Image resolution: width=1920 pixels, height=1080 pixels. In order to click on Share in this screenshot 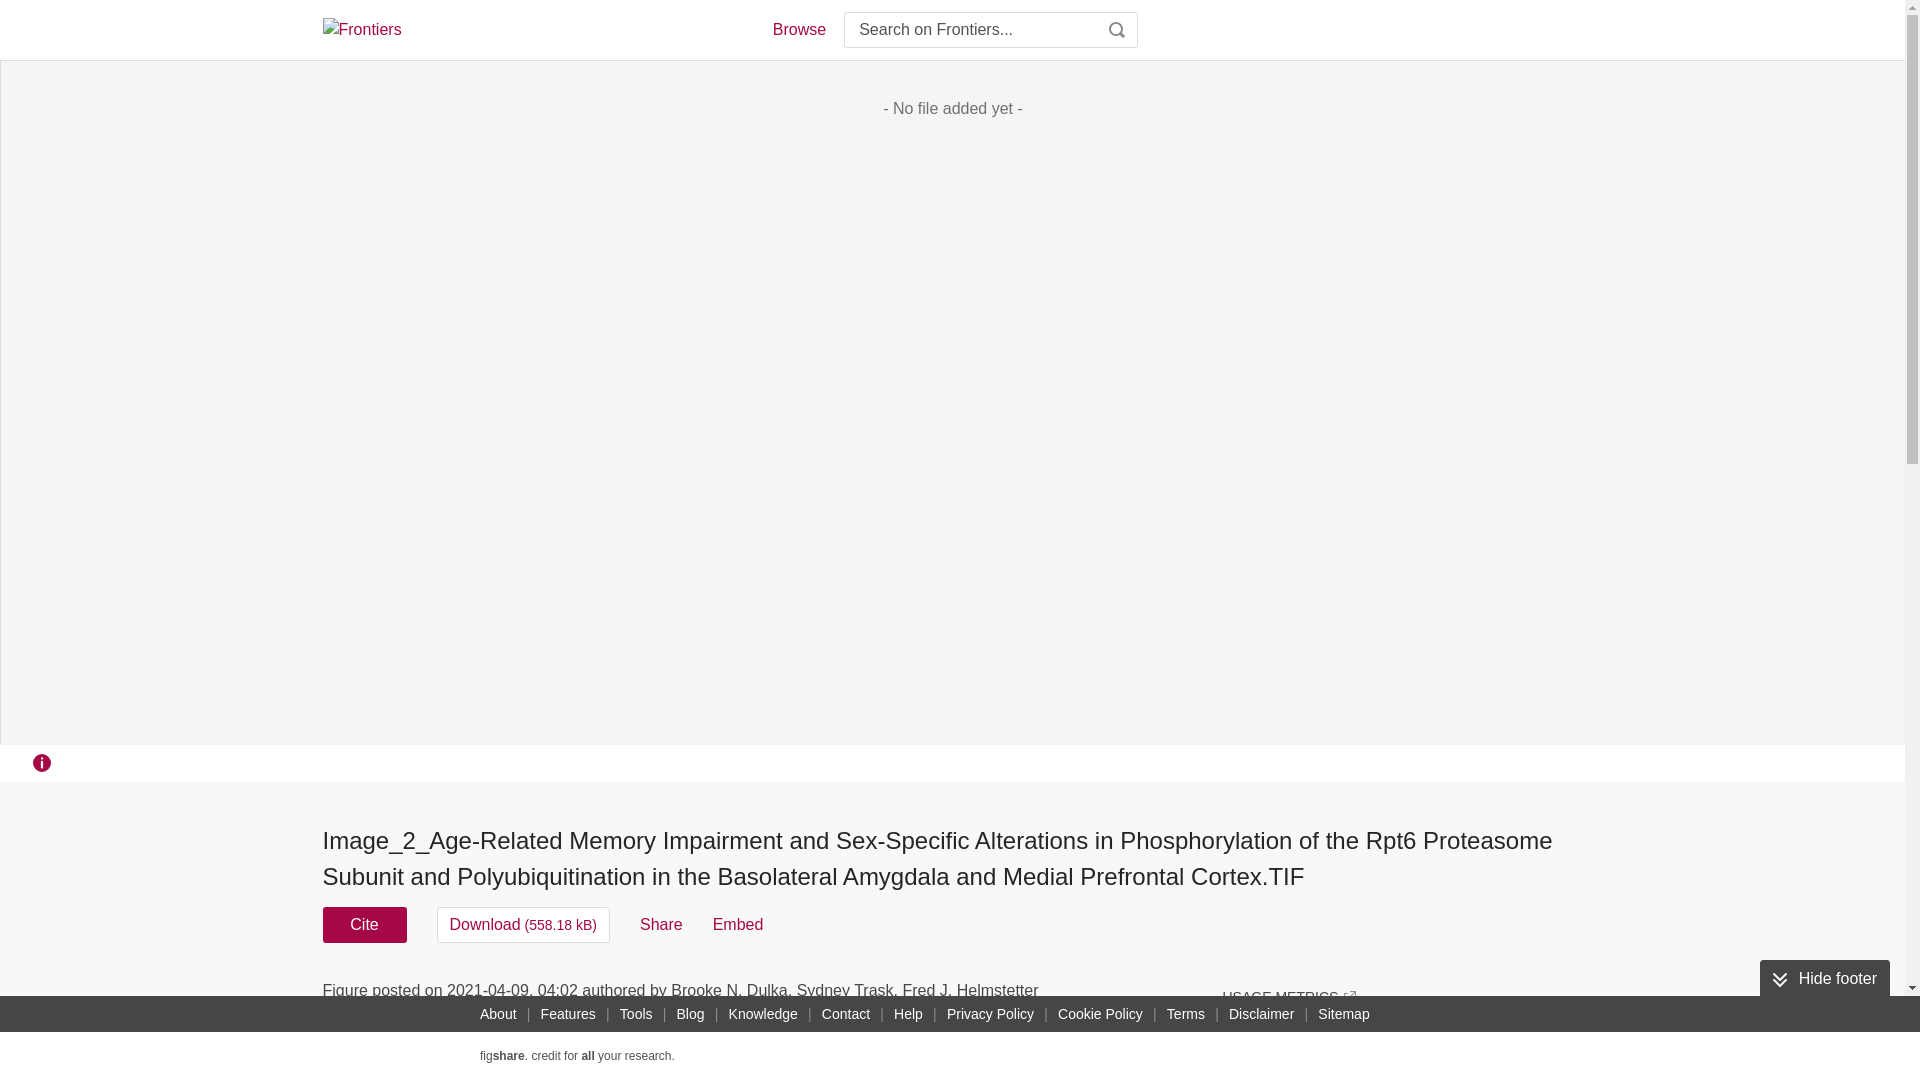, I will do `click(661, 924)`.